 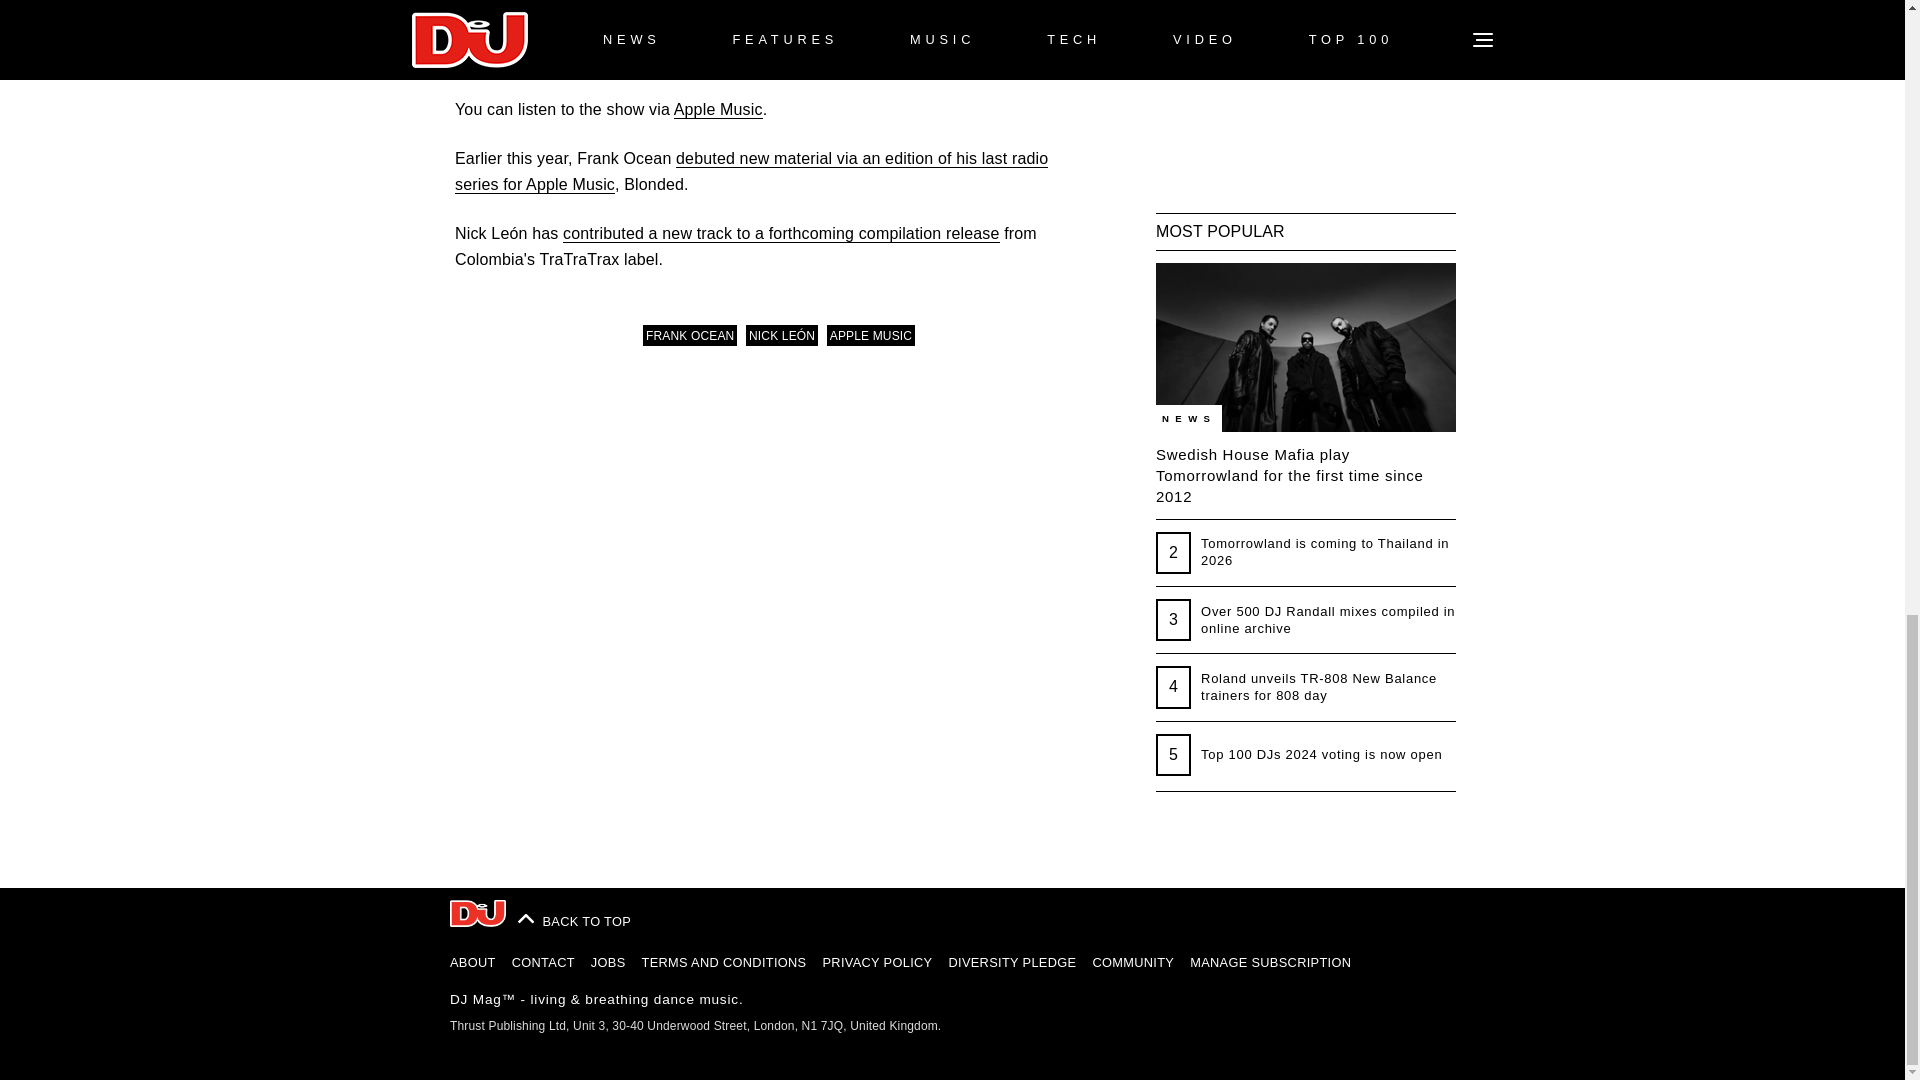 What do you see at coordinates (478, 912) in the screenshot?
I see `DjMag` at bounding box center [478, 912].